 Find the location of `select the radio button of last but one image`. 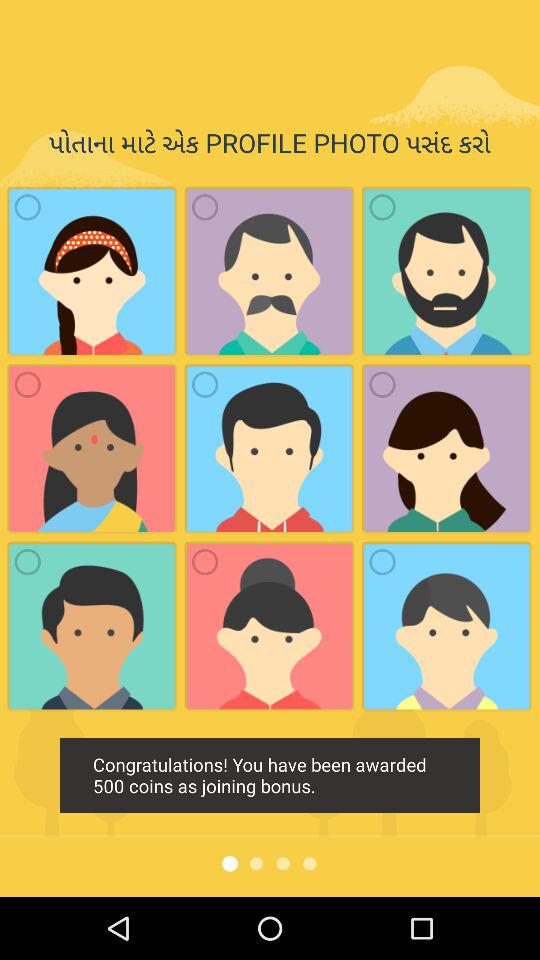

select the radio button of last but one image is located at coordinates (204, 562).